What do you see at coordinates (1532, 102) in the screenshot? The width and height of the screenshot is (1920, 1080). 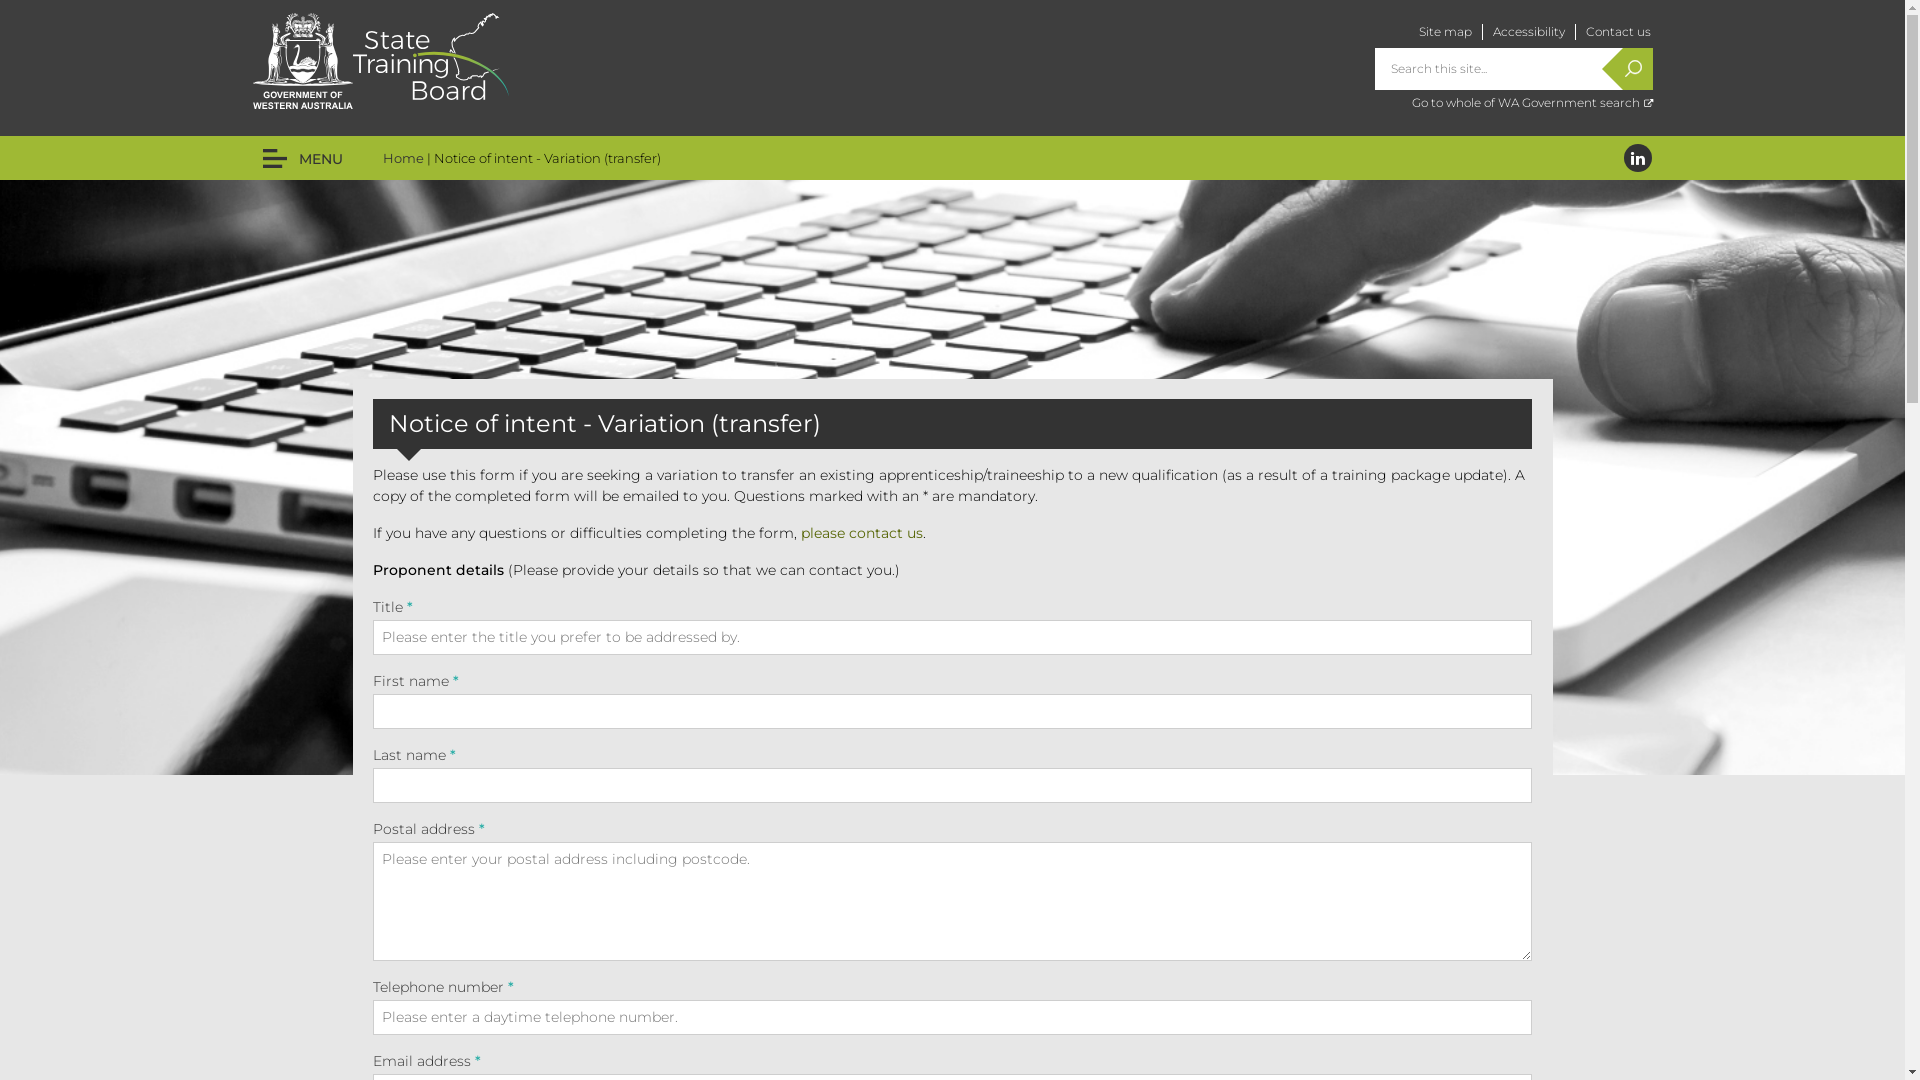 I see `Go to whole of WA Government search` at bounding box center [1532, 102].